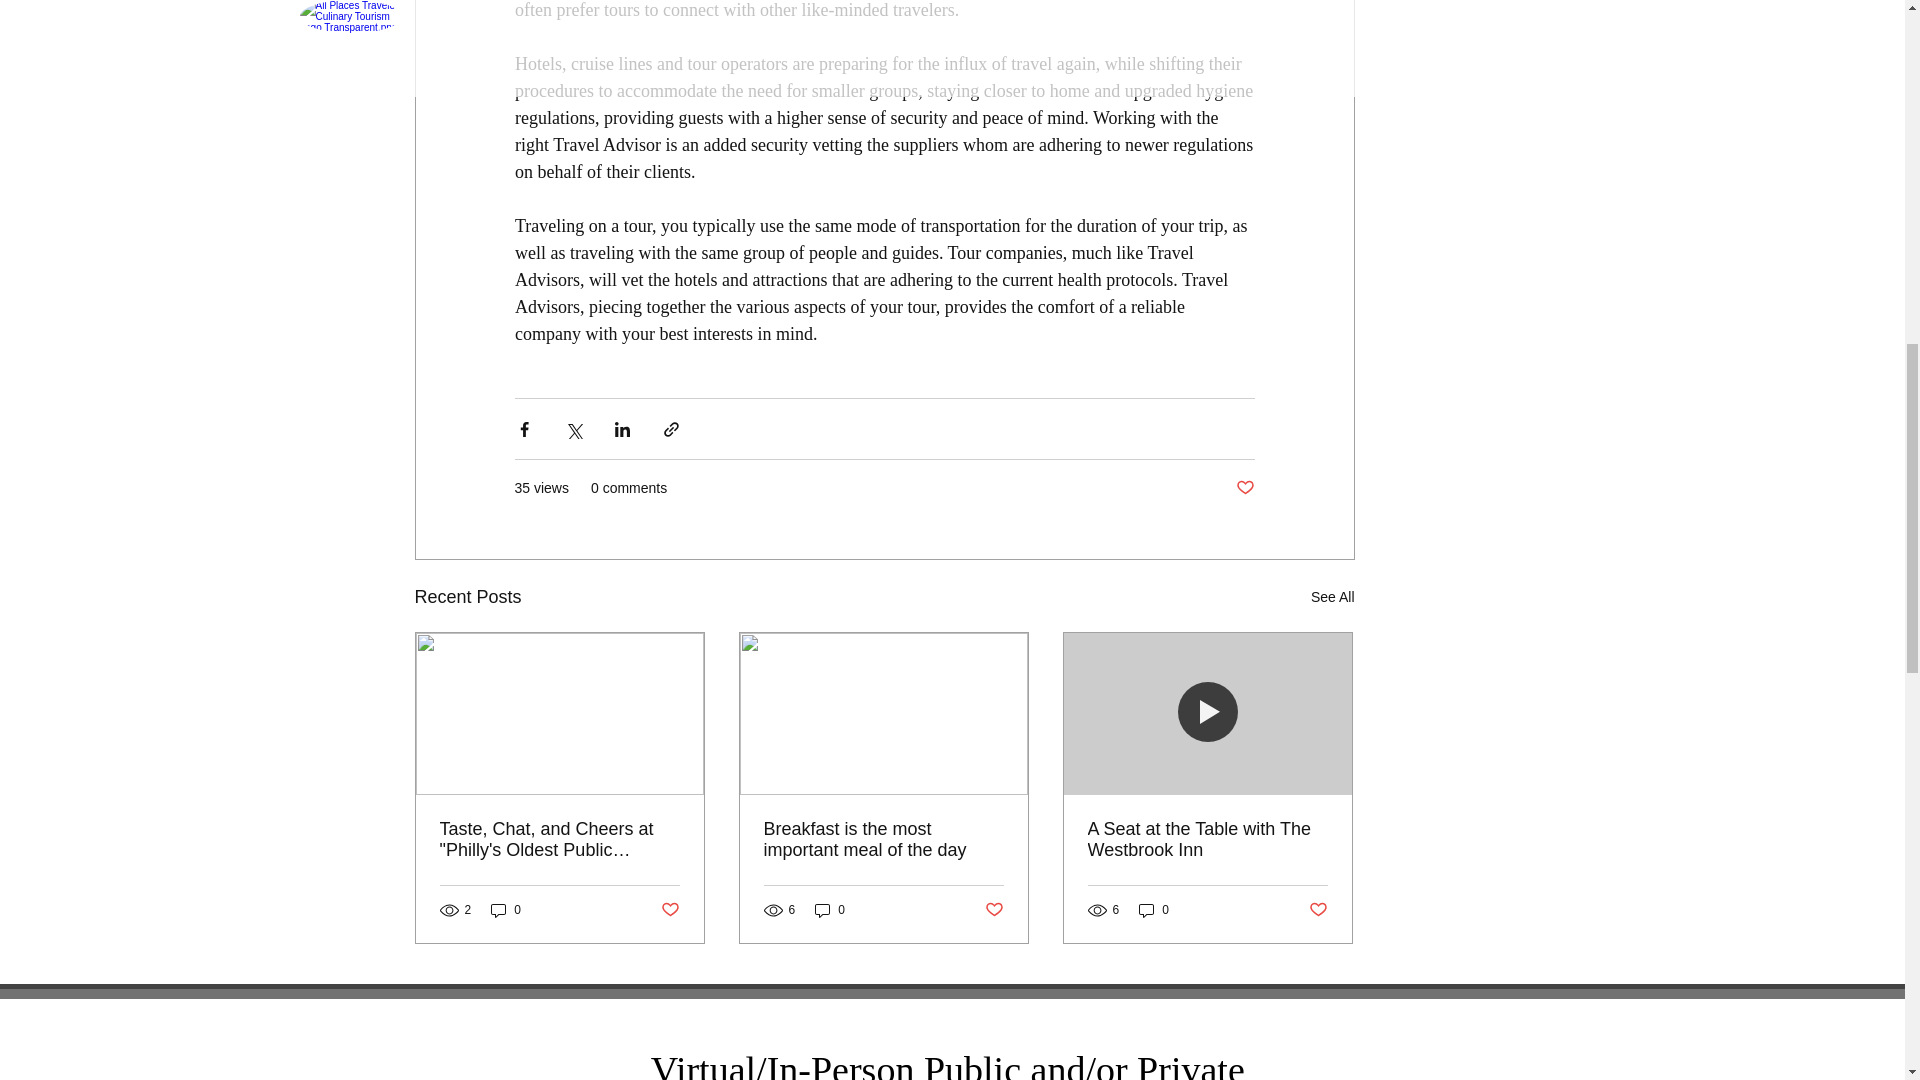  I want to click on 0, so click(829, 910).